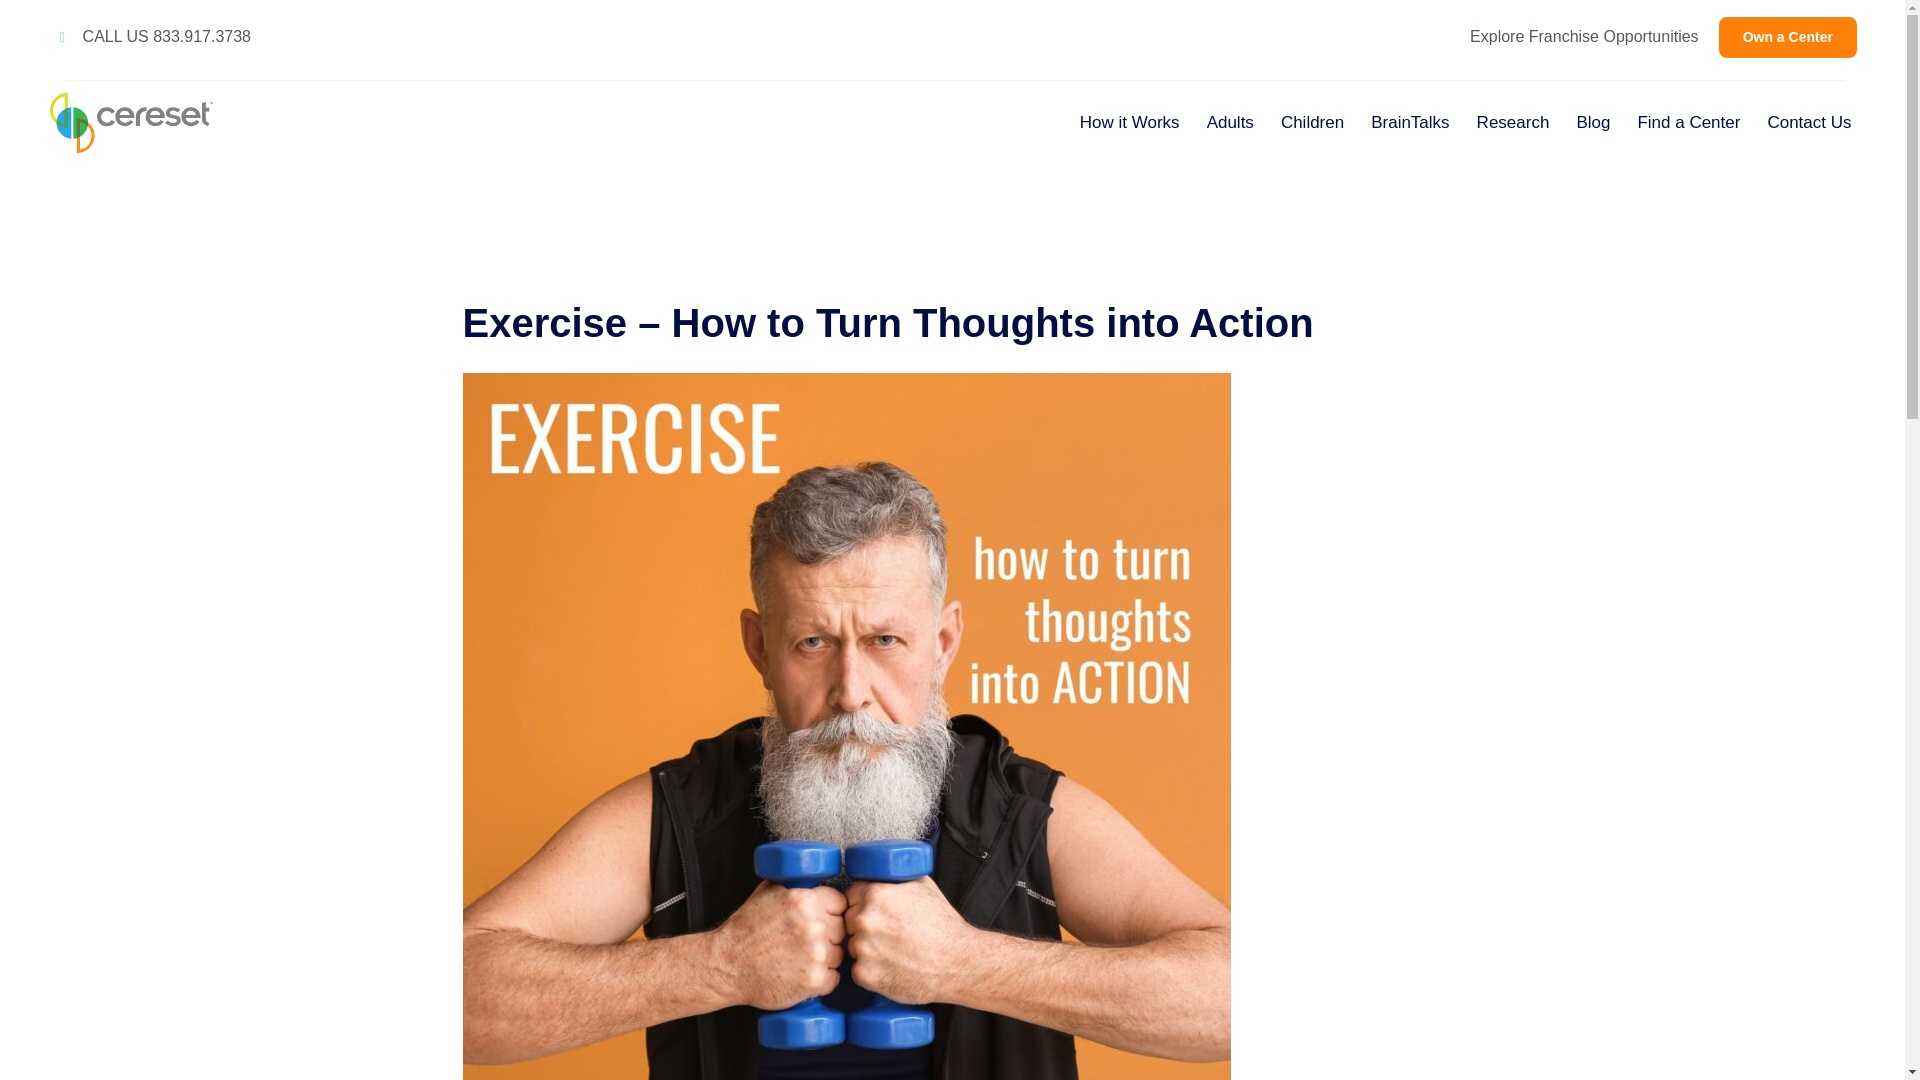 The image size is (1920, 1080). I want to click on Contact Us, so click(1808, 122).